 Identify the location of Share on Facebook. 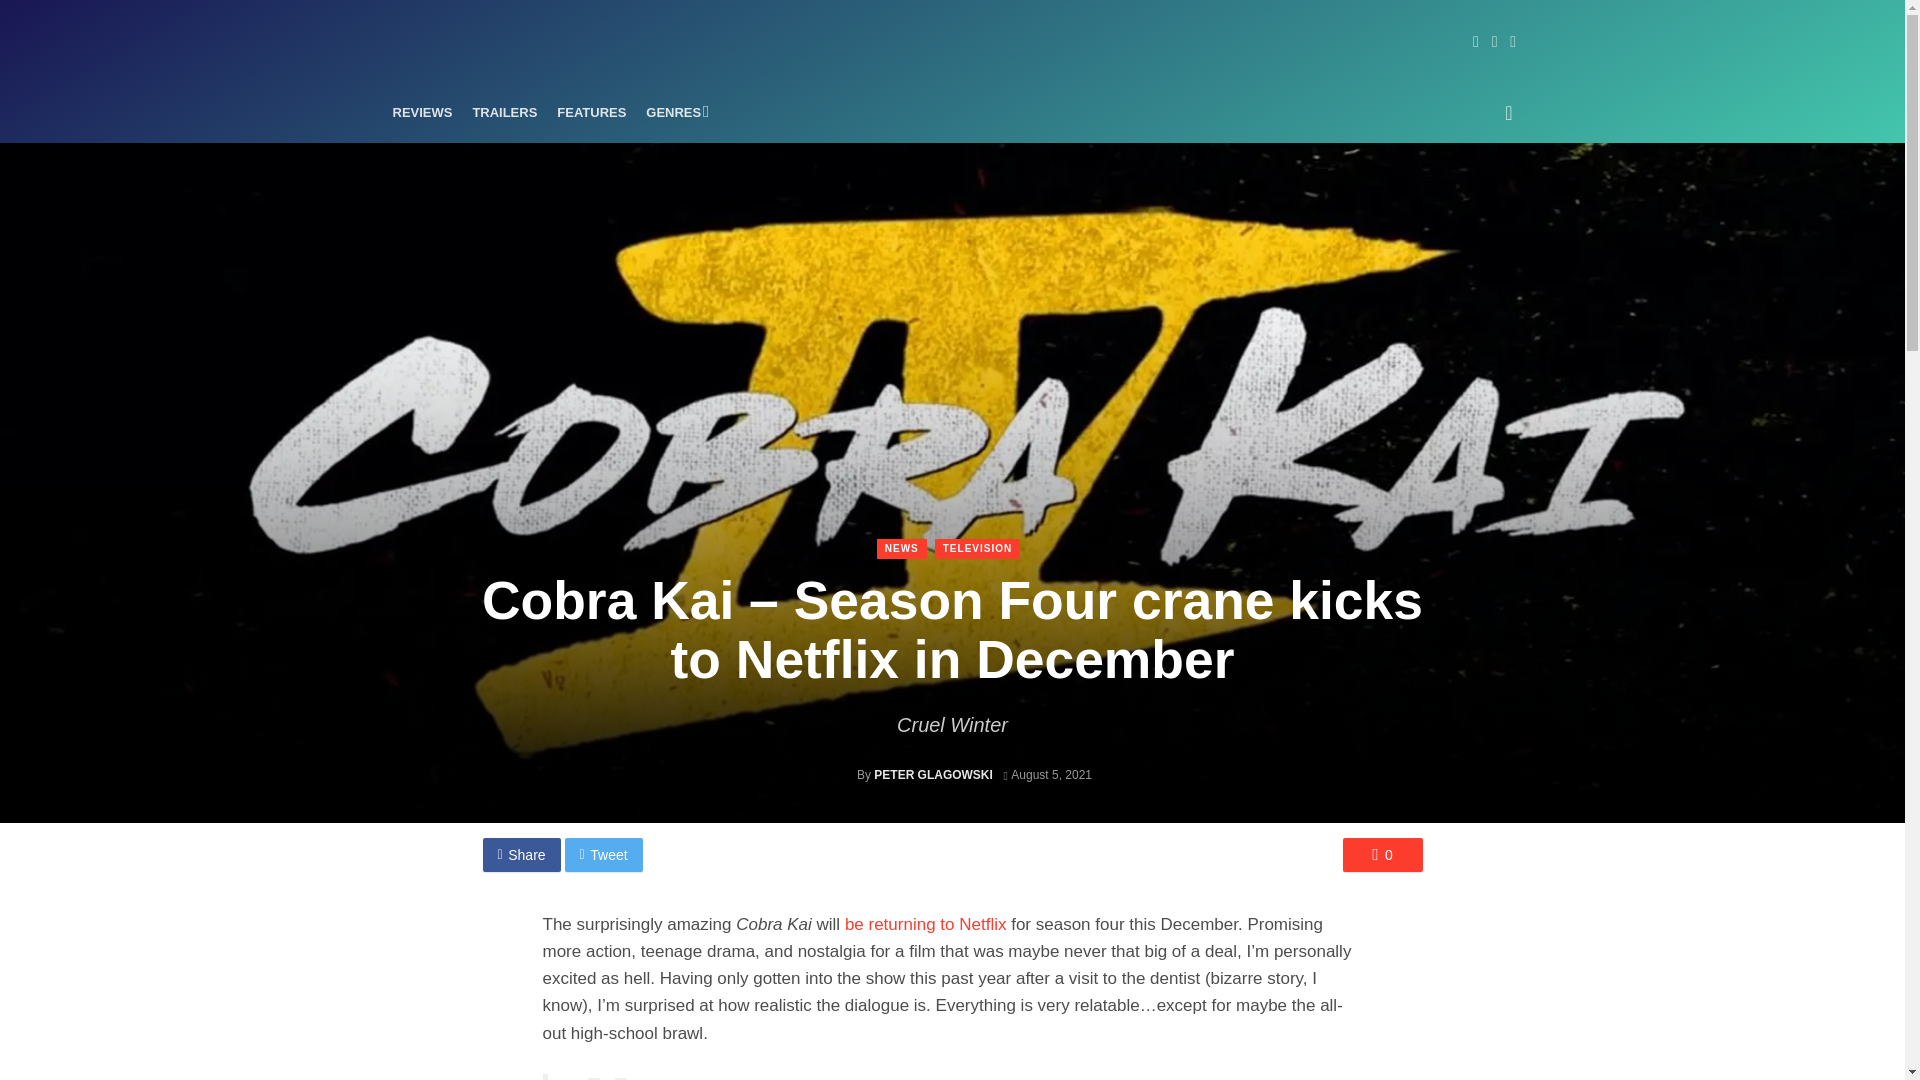
(520, 854).